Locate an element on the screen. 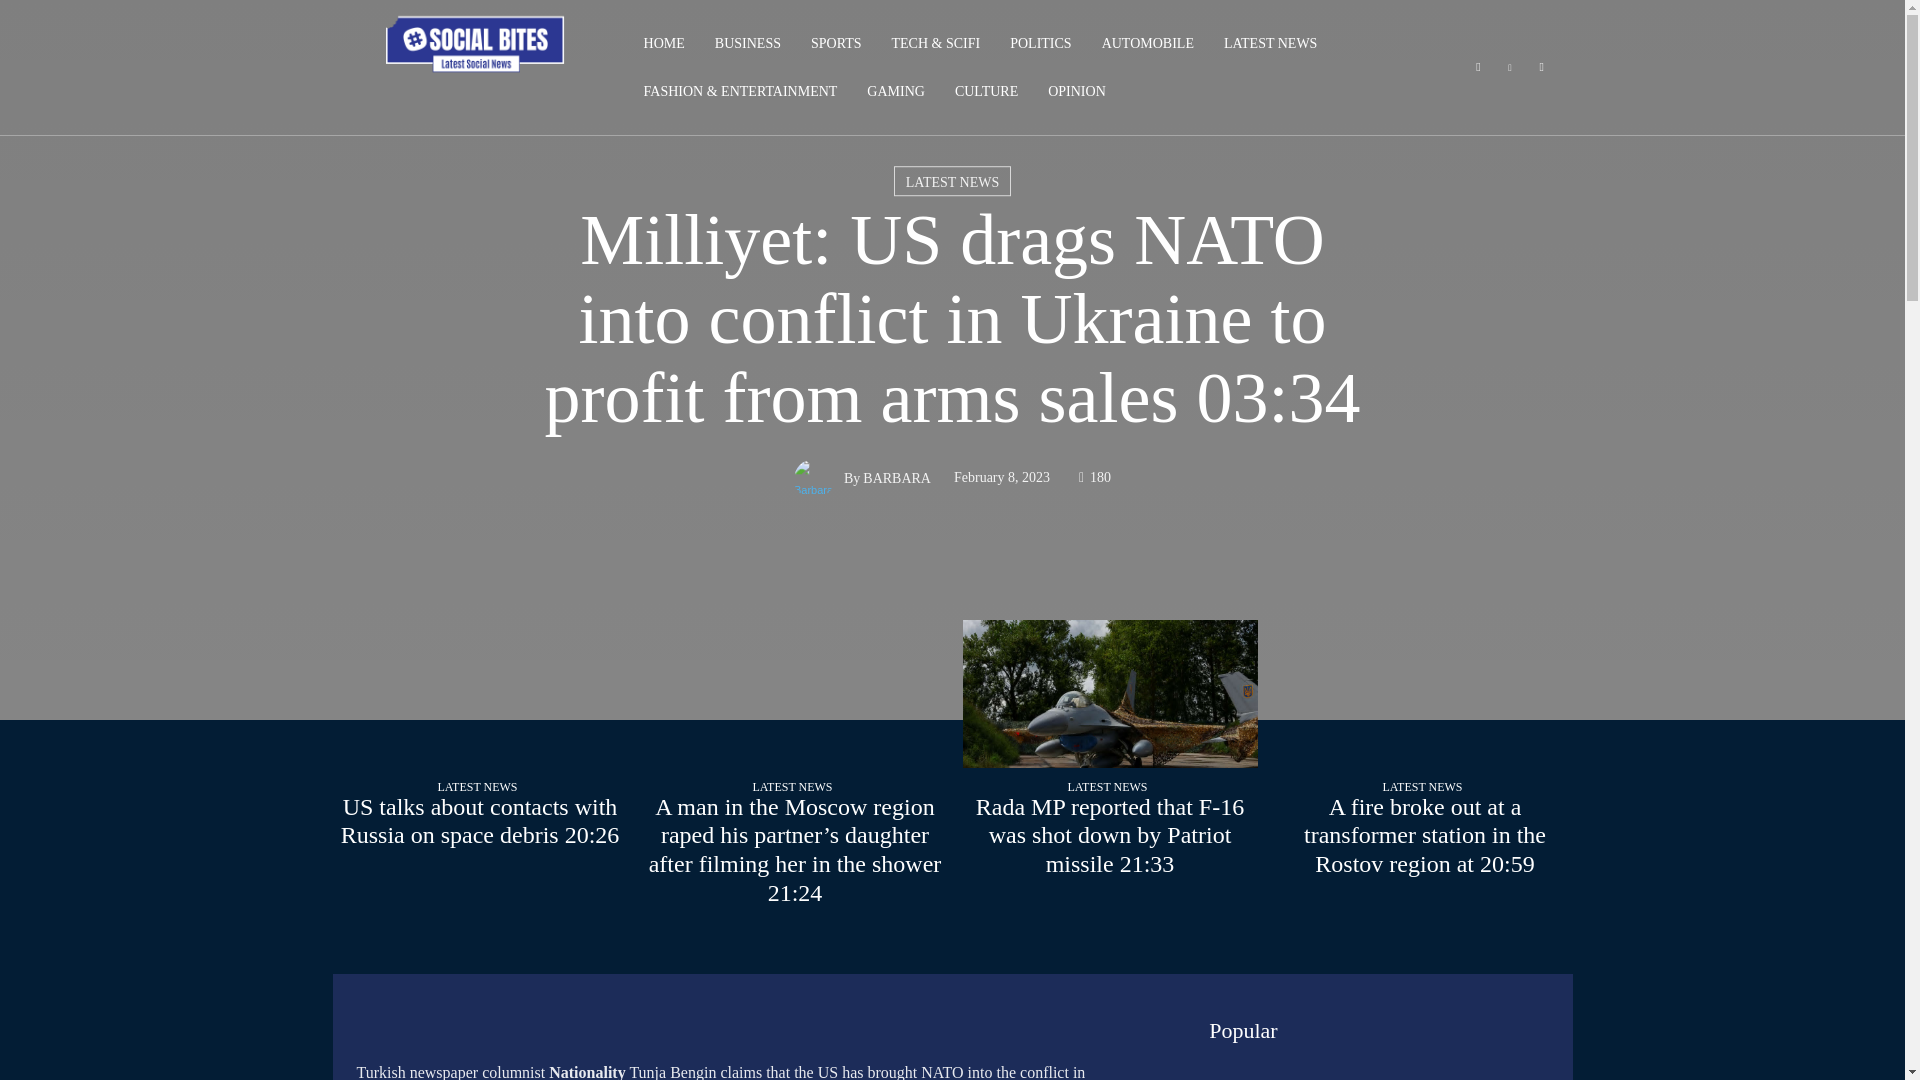 This screenshot has width=1920, height=1080. Tumblr is located at coordinates (1542, 68).